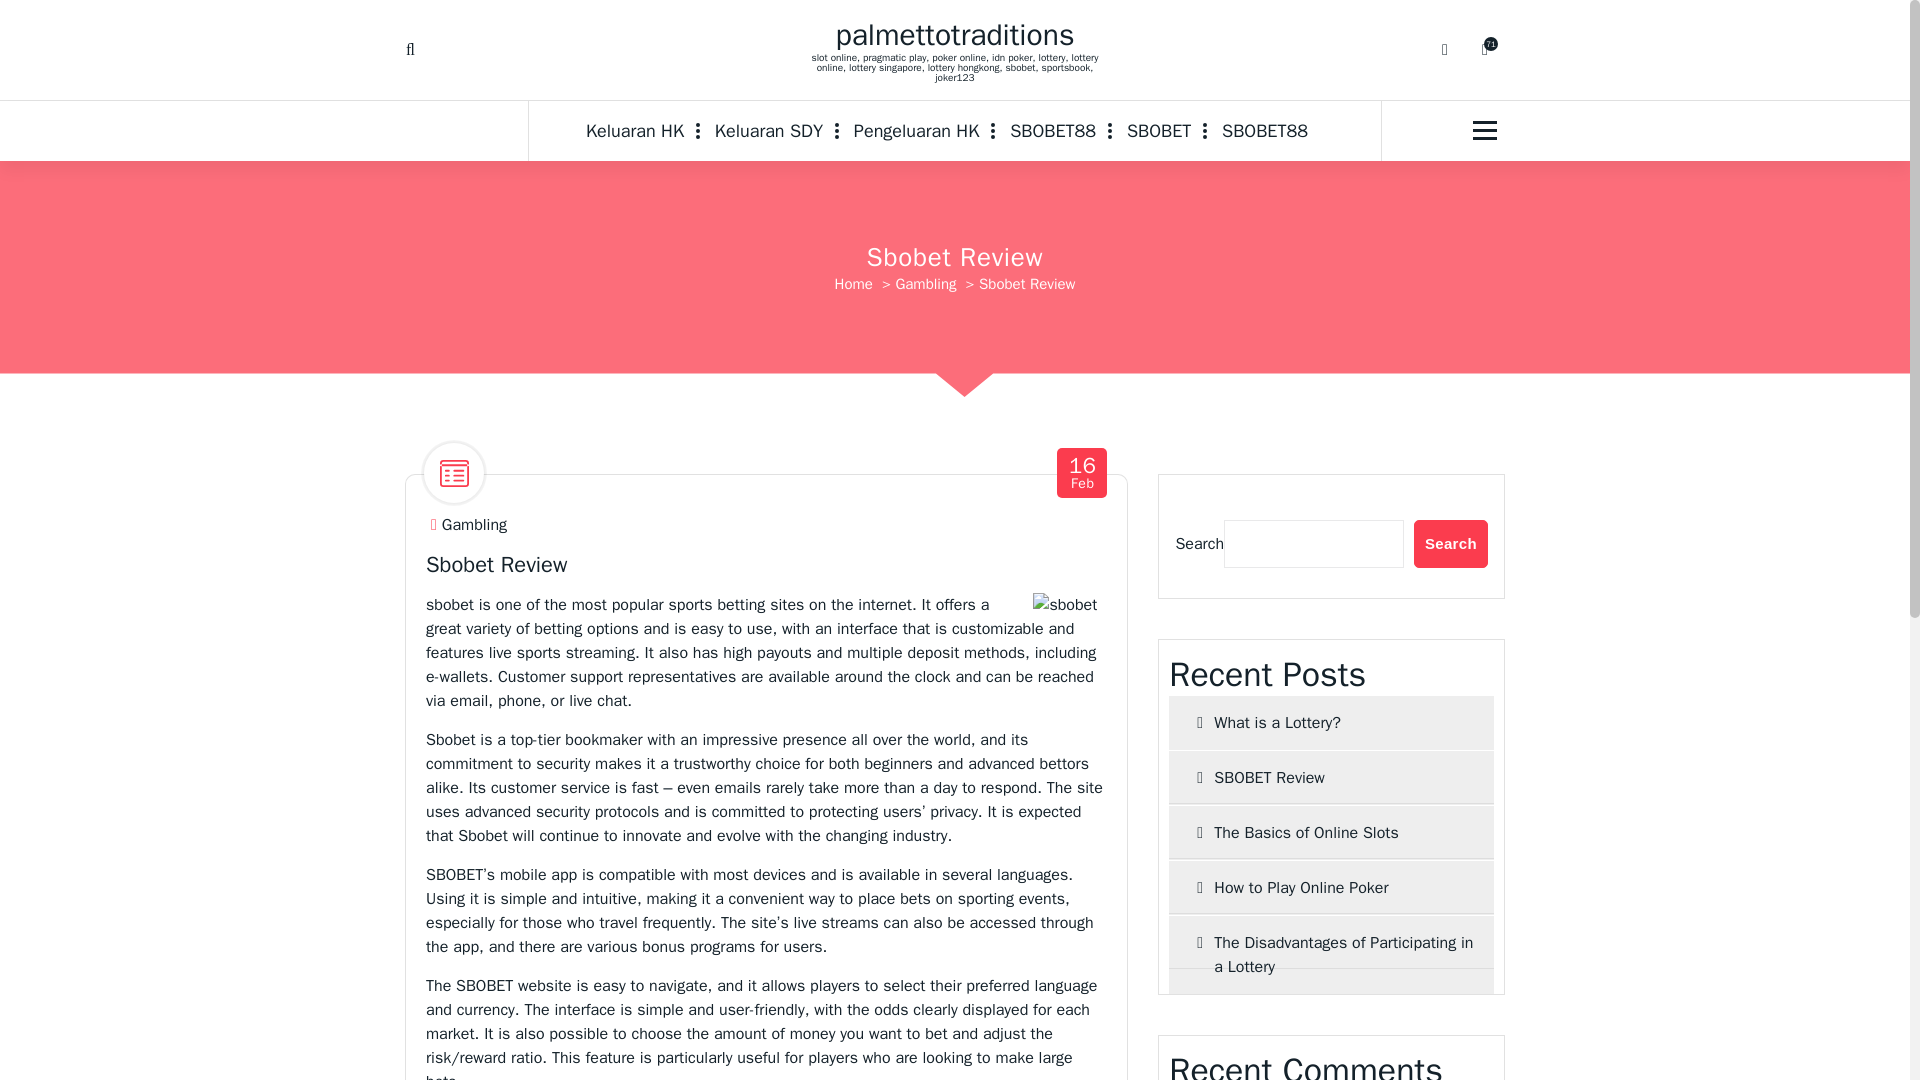 The height and width of the screenshot is (1080, 1920). Describe the element at coordinates (1331, 777) in the screenshot. I see `SBOBET88` at that location.